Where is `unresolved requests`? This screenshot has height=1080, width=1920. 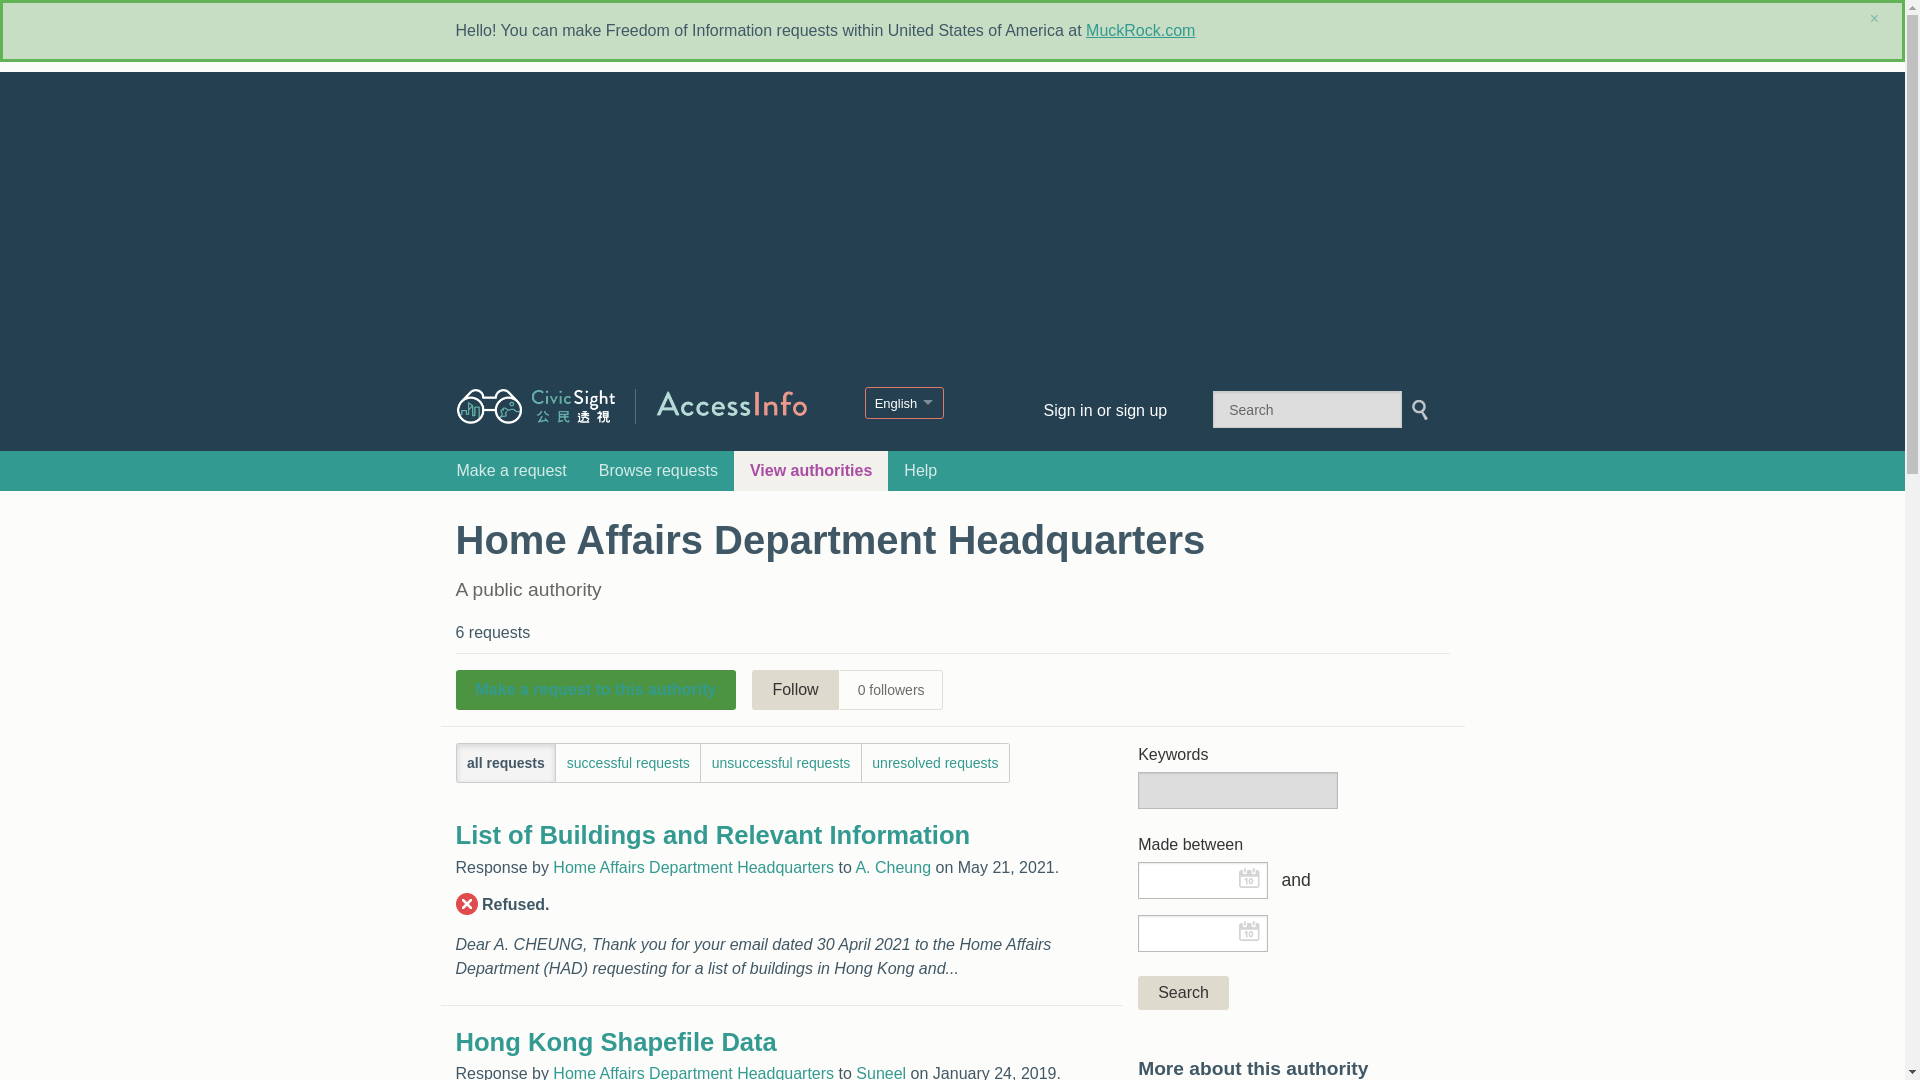
unresolved requests is located at coordinates (936, 762).